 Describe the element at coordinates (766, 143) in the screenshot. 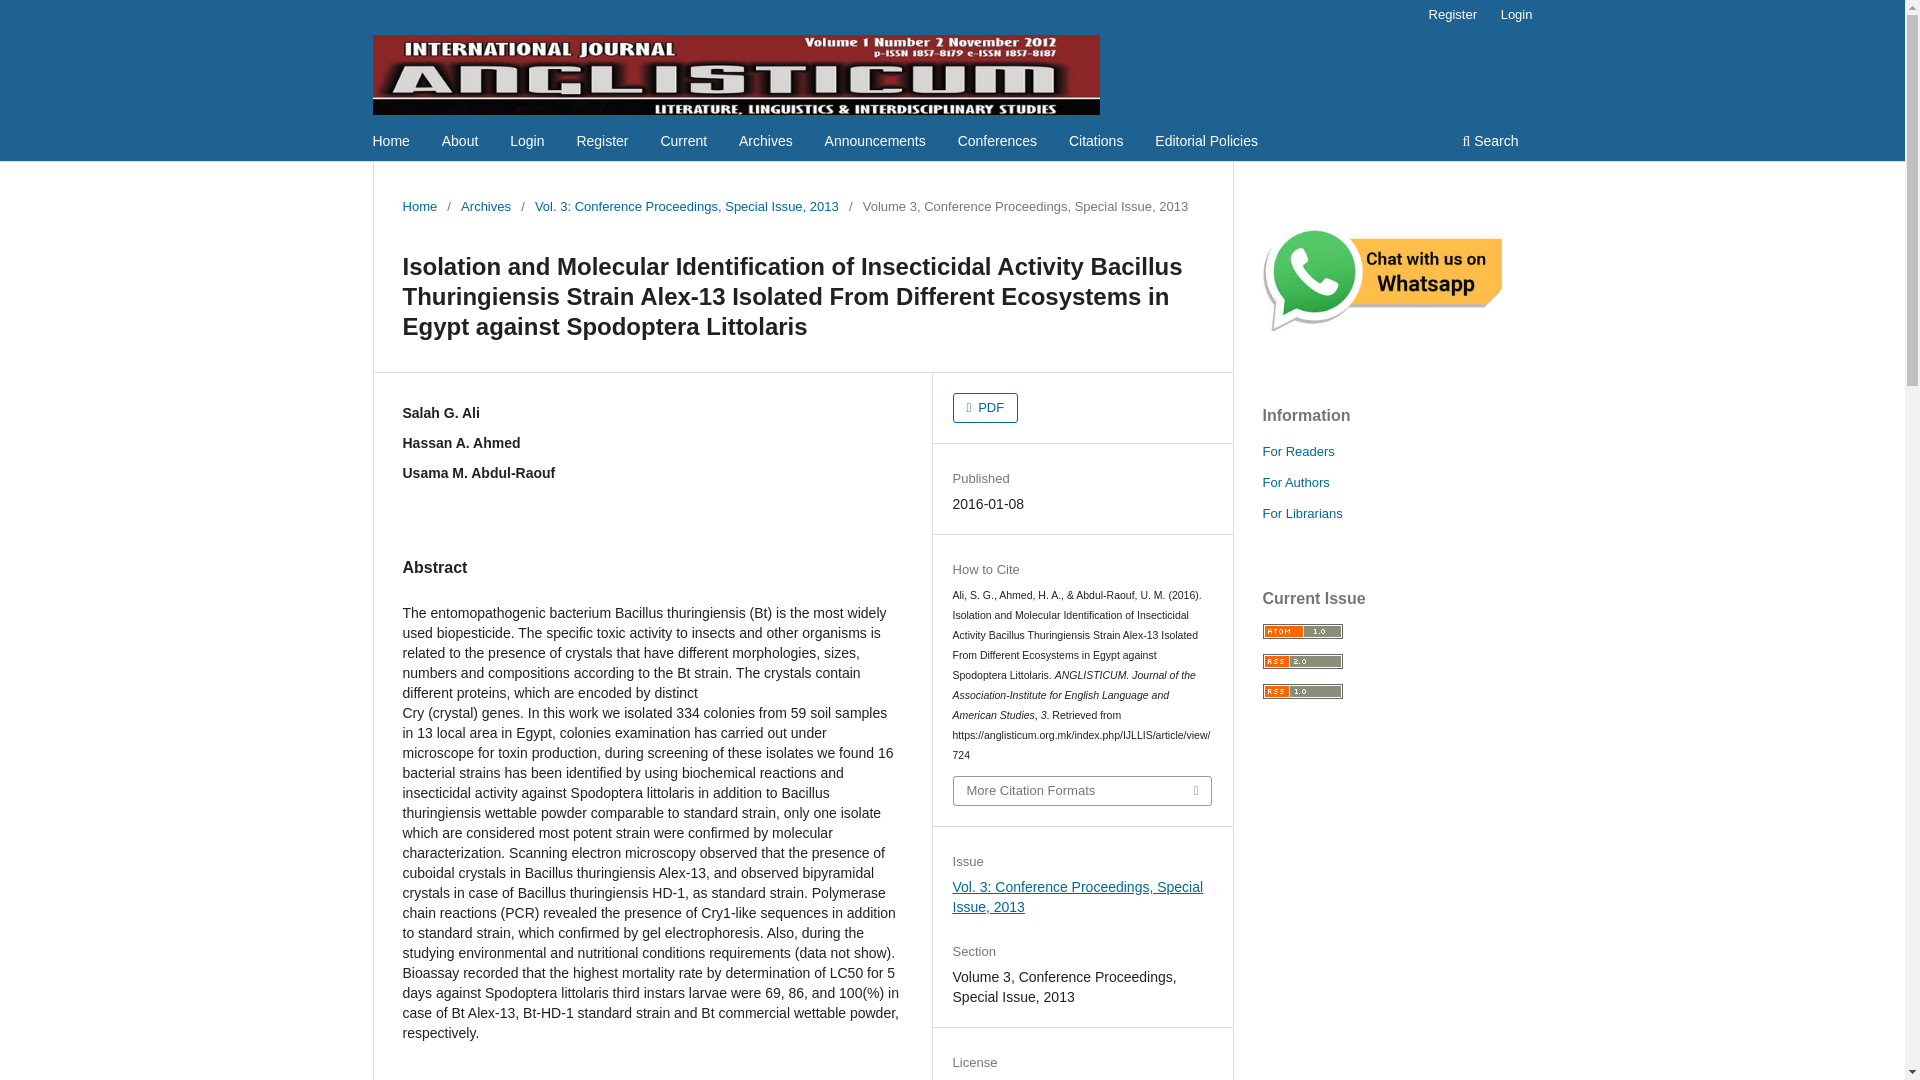

I see `Archives` at that location.